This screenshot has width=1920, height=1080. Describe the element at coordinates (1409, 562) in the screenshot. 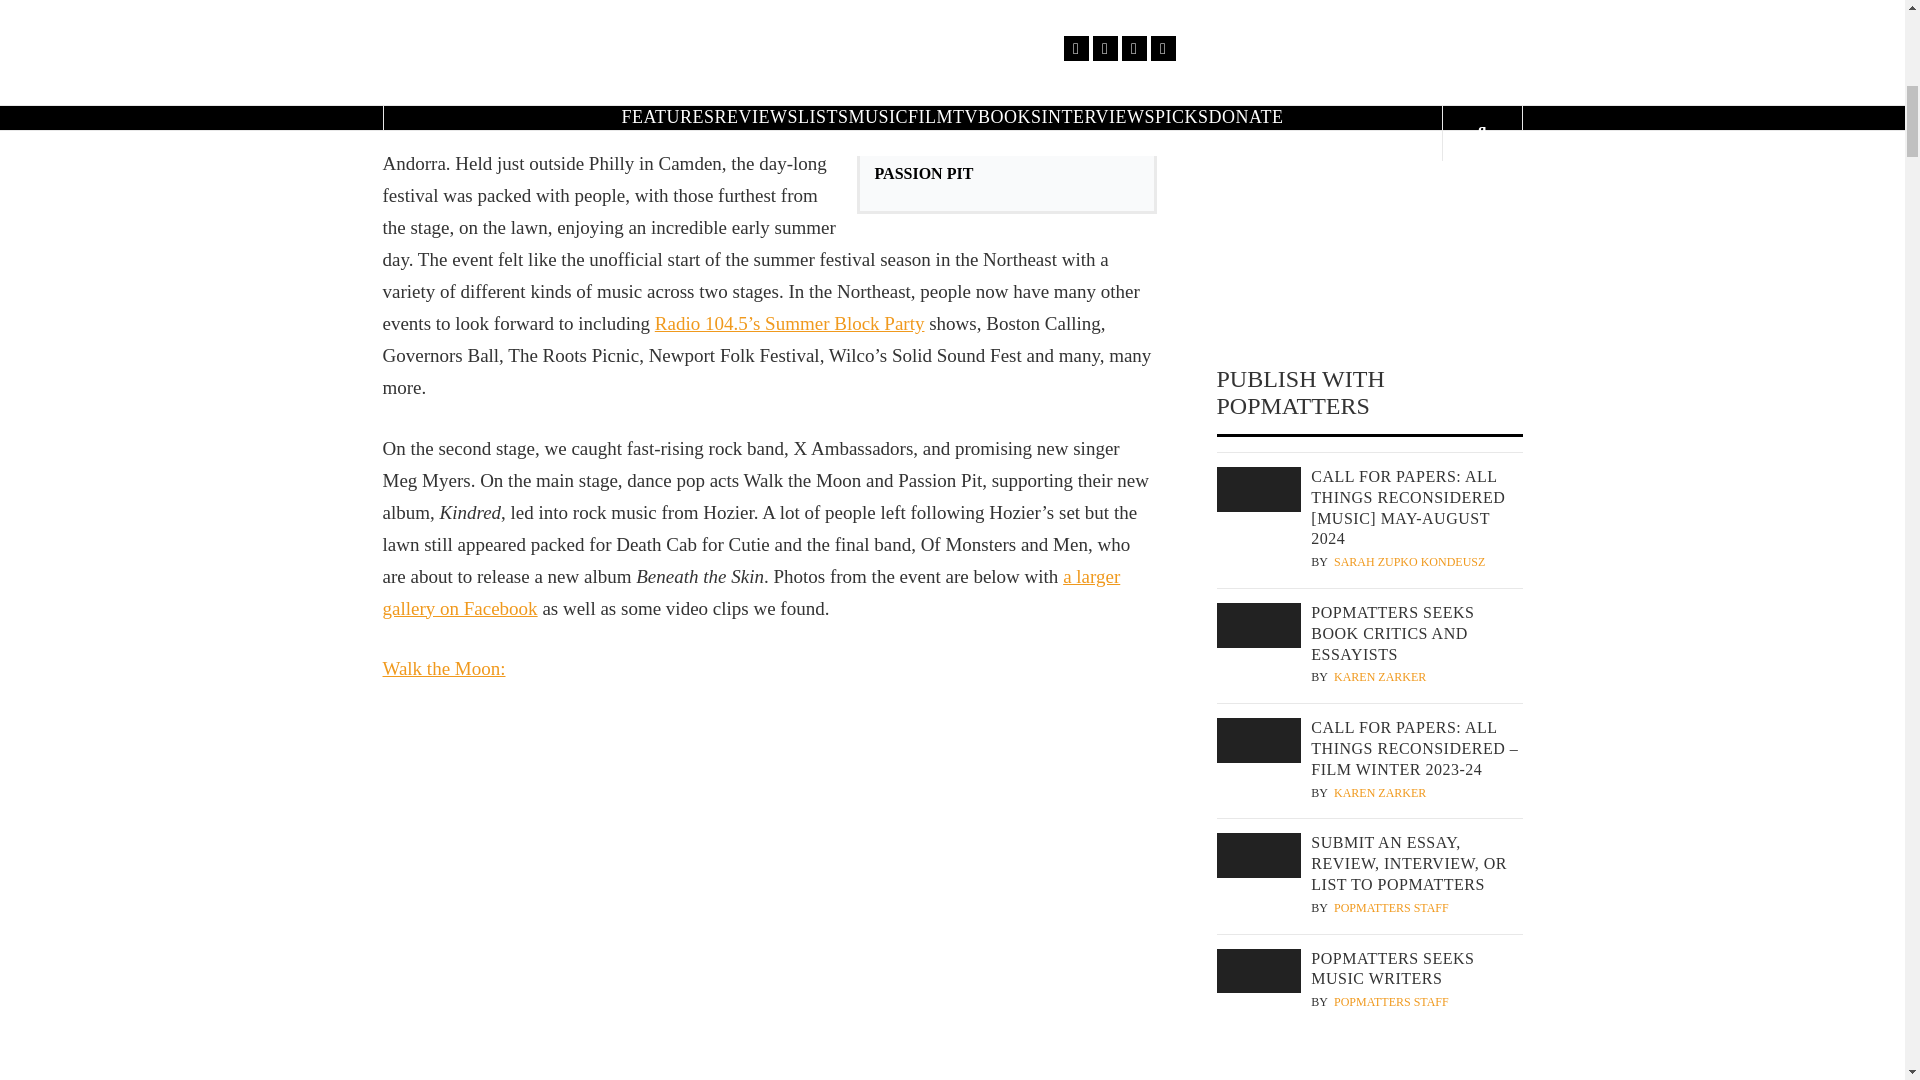

I see `Sarah Zupko Kondeusz` at that location.